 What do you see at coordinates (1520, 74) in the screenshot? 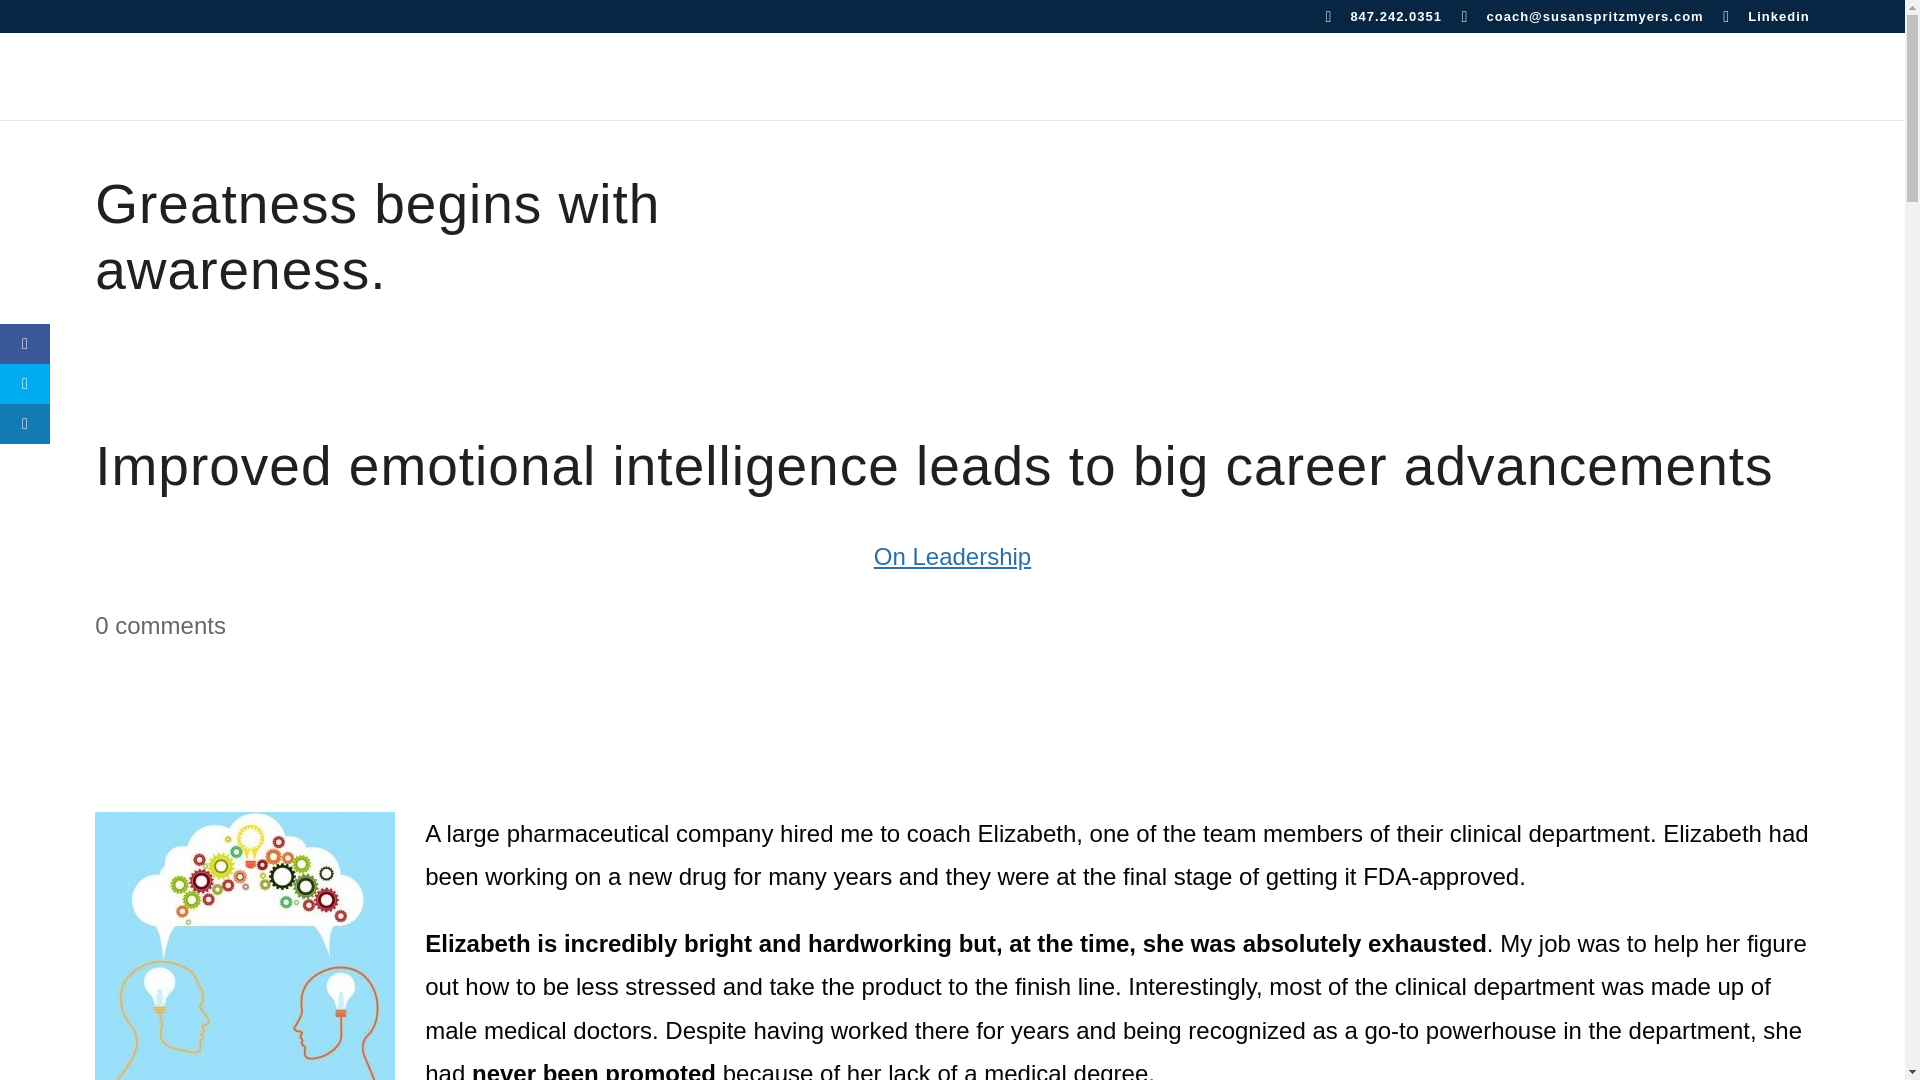
I see `ABOUT` at bounding box center [1520, 74].